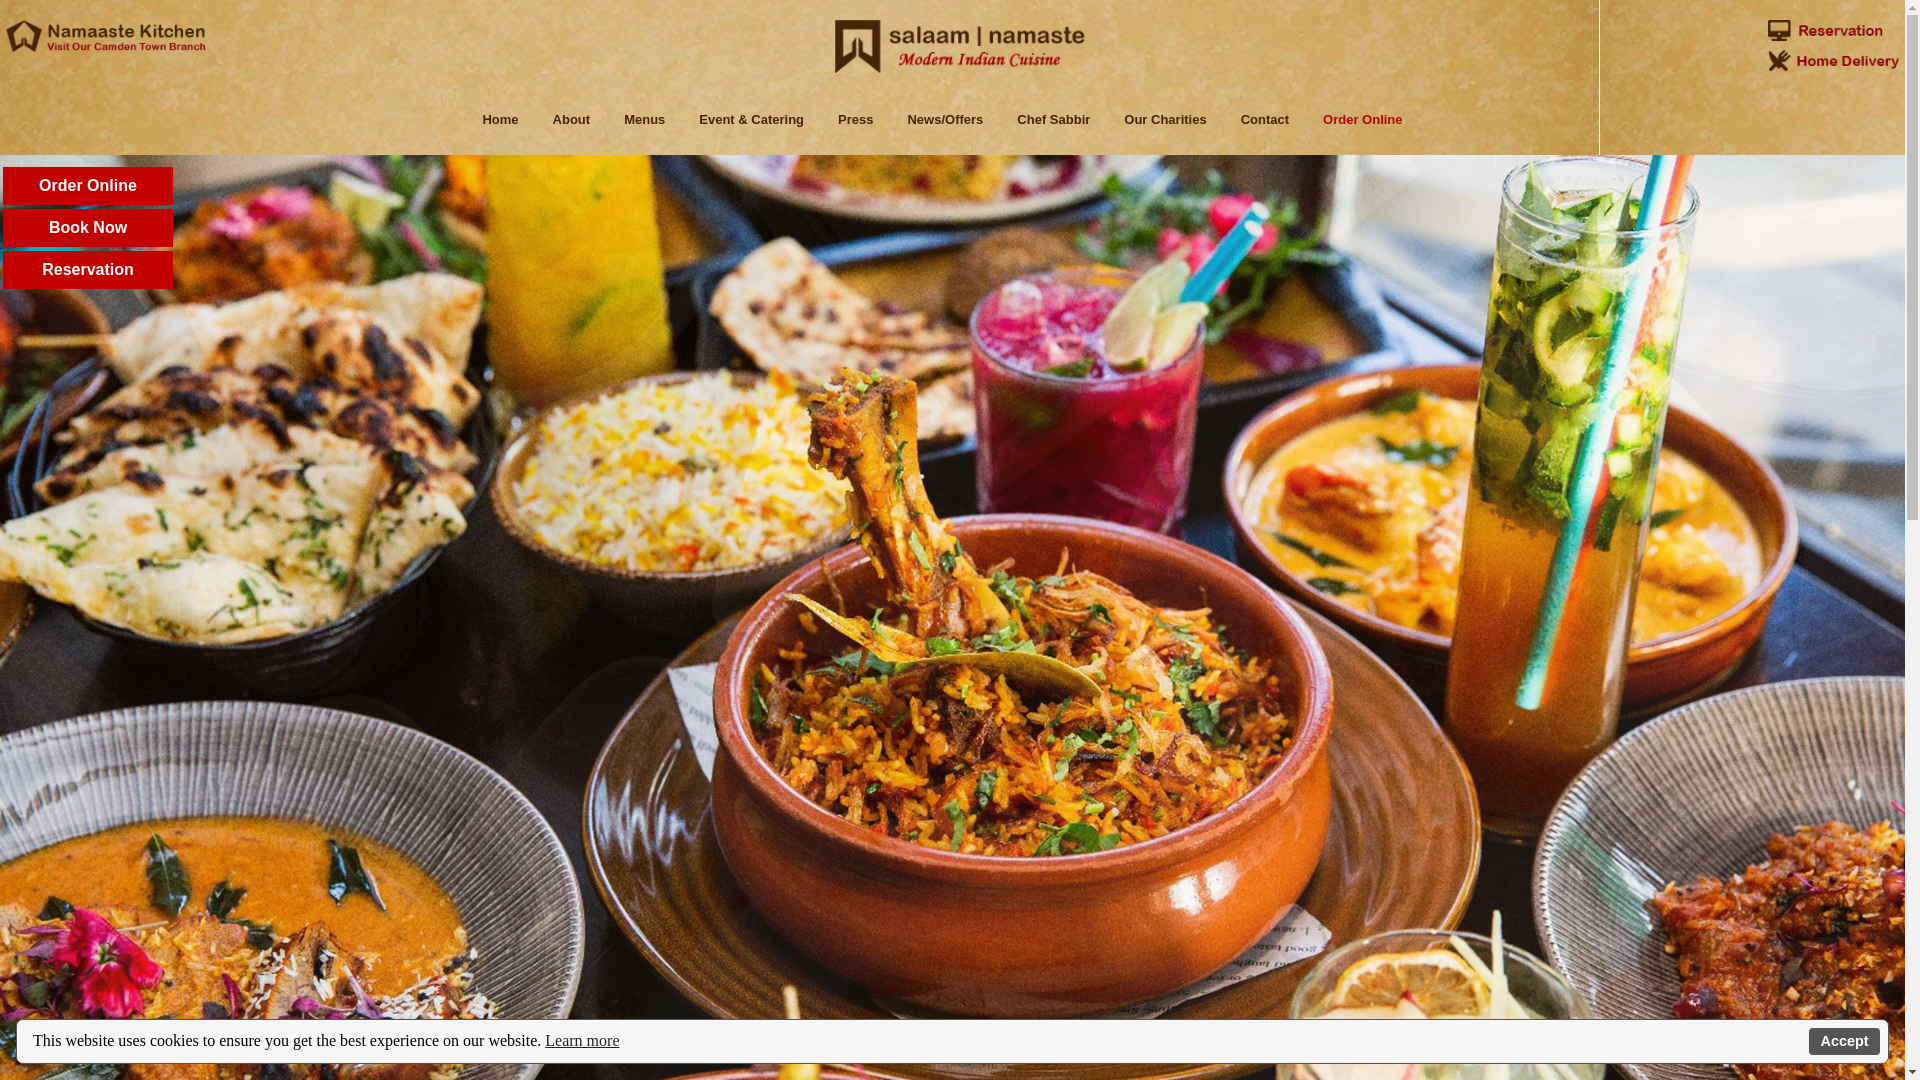  Describe the element at coordinates (1165, 118) in the screenshot. I see `Our Charities` at that location.